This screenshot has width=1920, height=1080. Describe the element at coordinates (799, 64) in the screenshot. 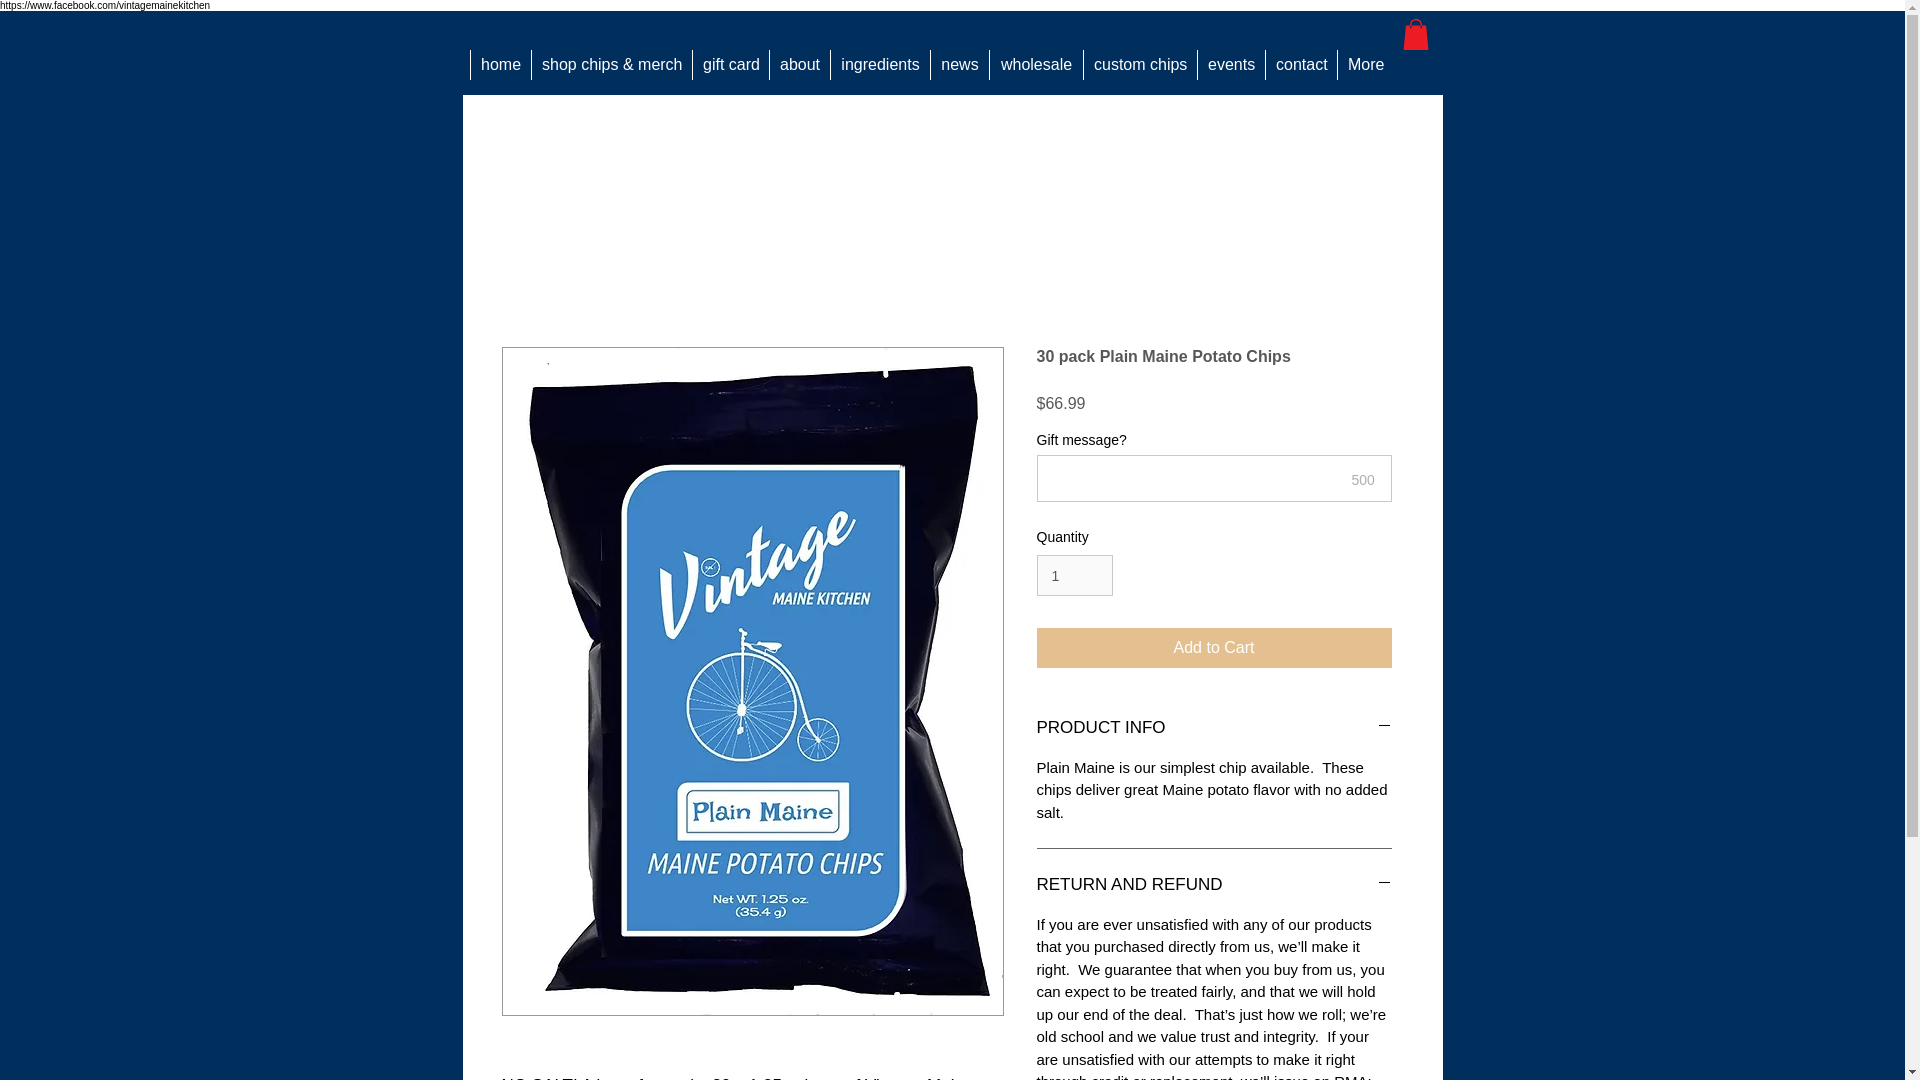

I see `about` at that location.